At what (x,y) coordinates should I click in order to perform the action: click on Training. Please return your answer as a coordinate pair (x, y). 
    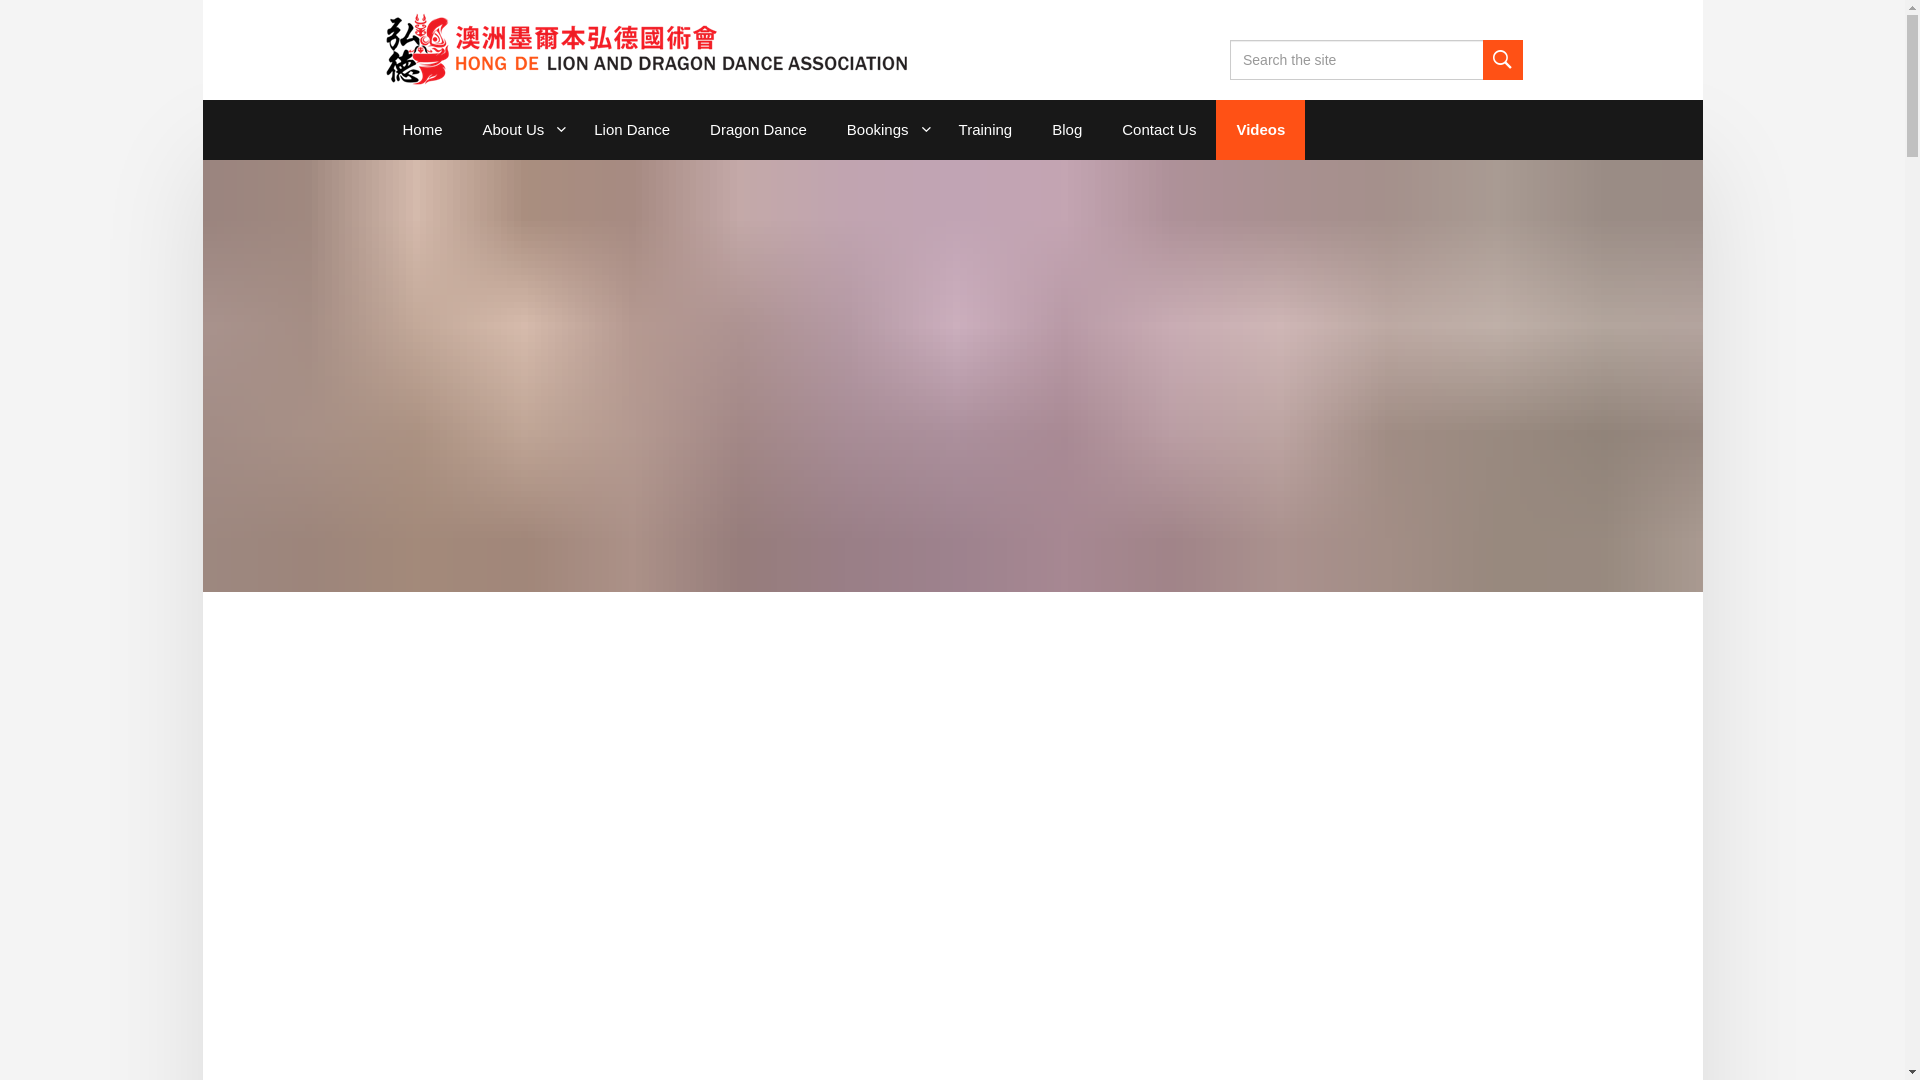
    Looking at the image, I should click on (986, 130).